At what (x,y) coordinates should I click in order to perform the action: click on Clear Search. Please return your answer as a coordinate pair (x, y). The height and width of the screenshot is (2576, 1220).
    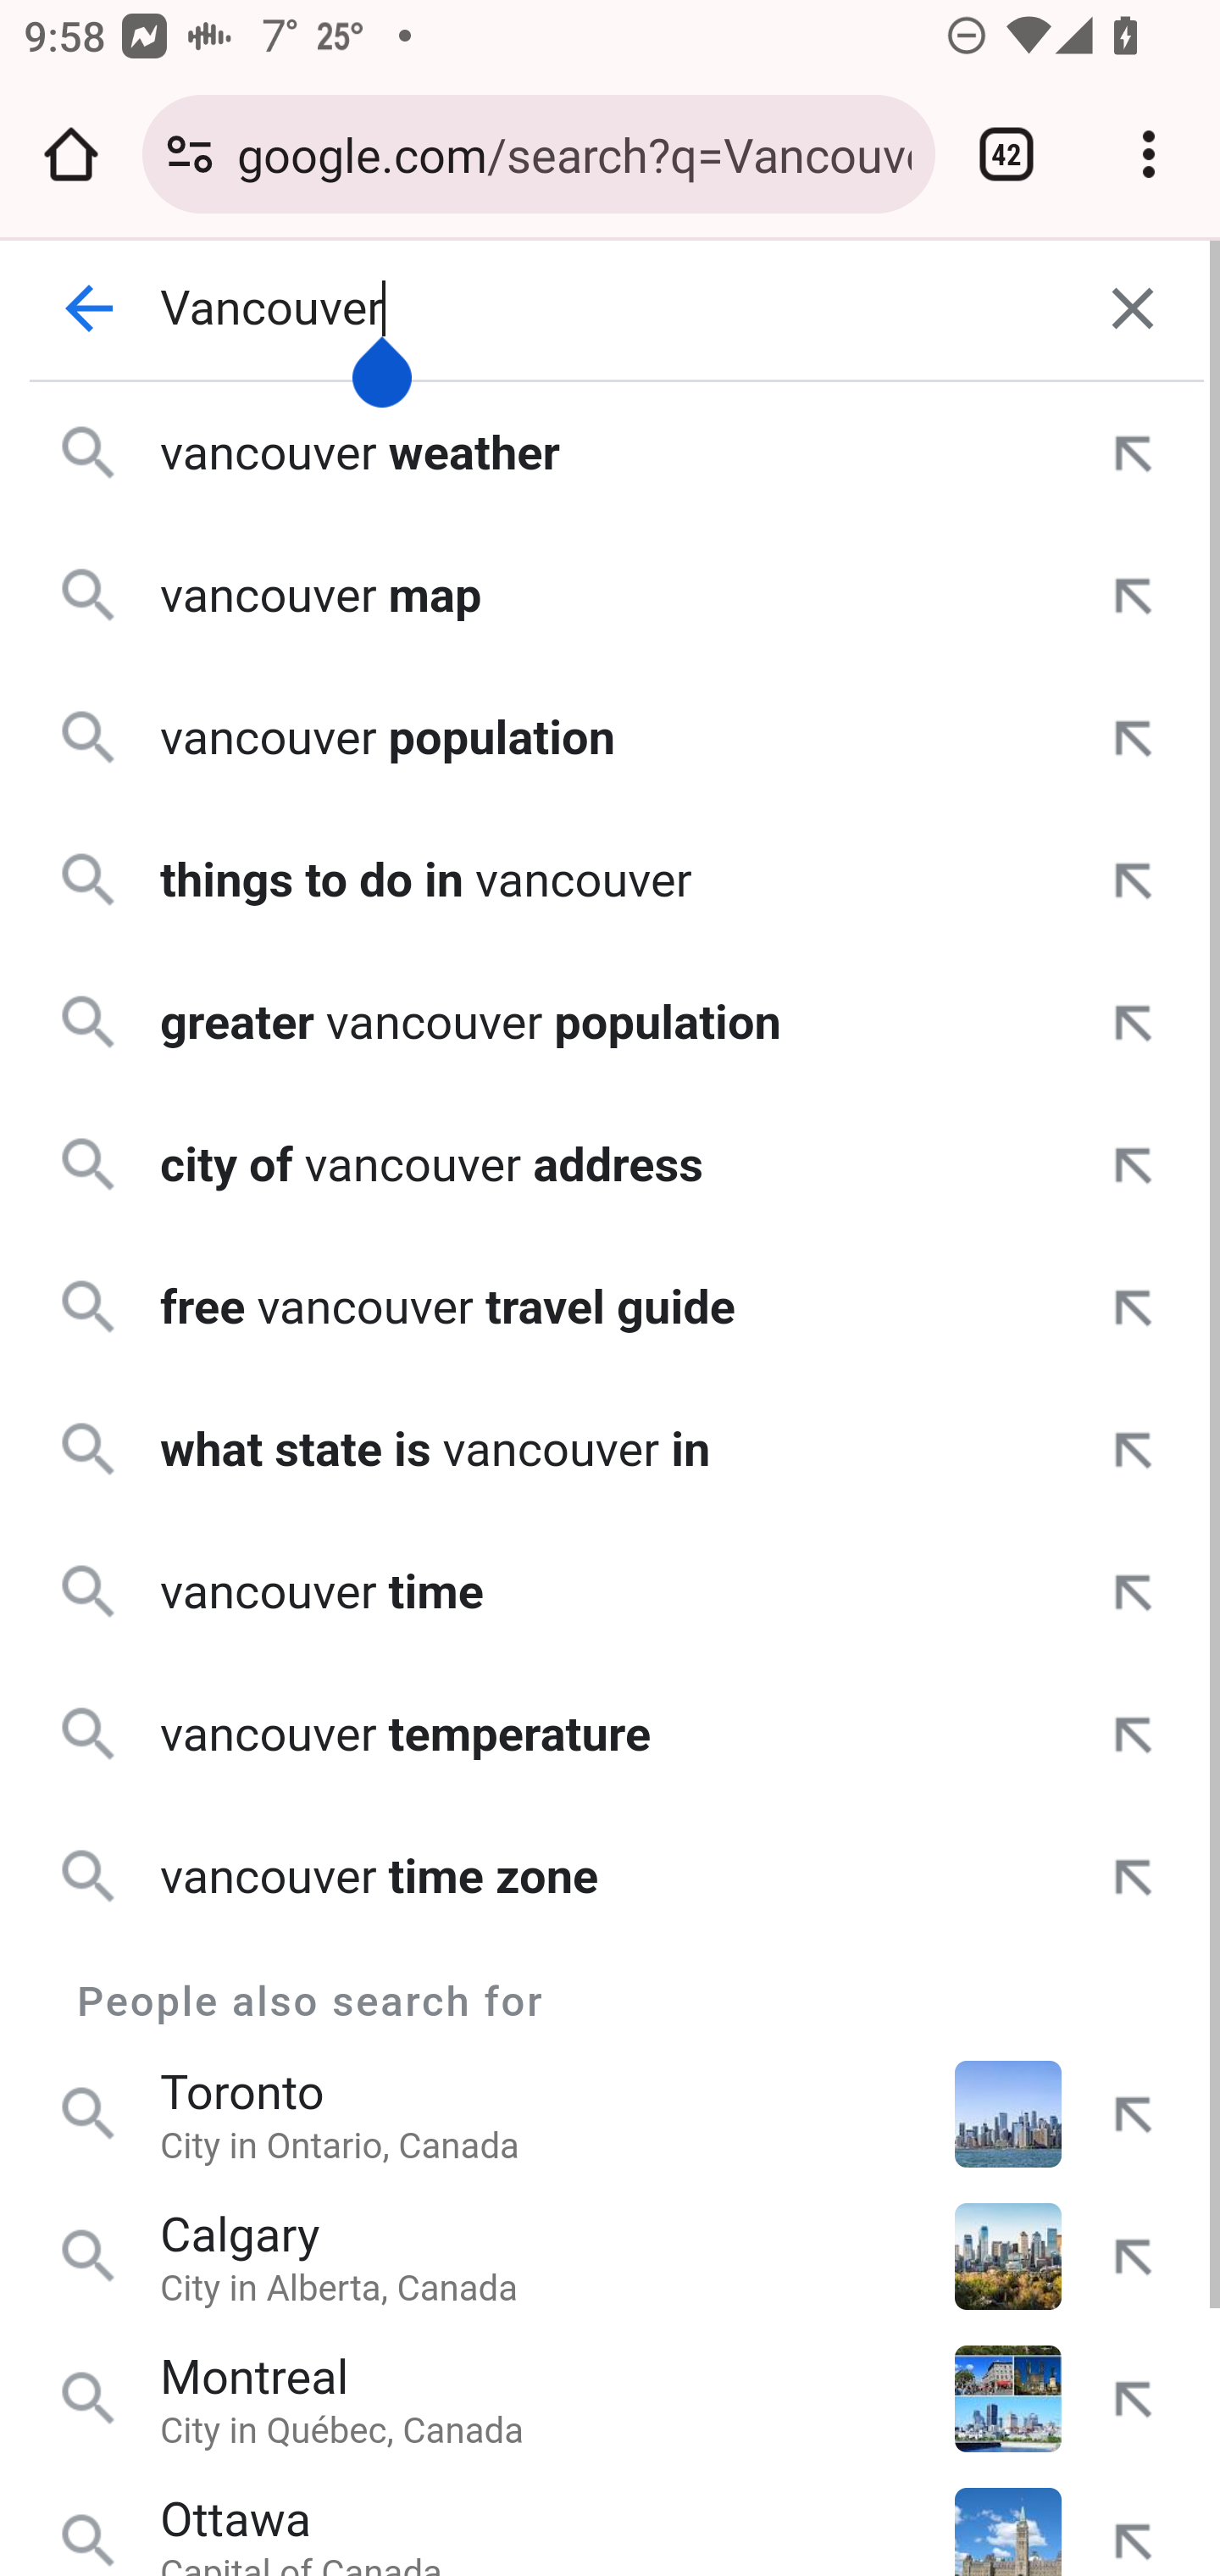
    Looking at the image, I should click on (1134, 308).